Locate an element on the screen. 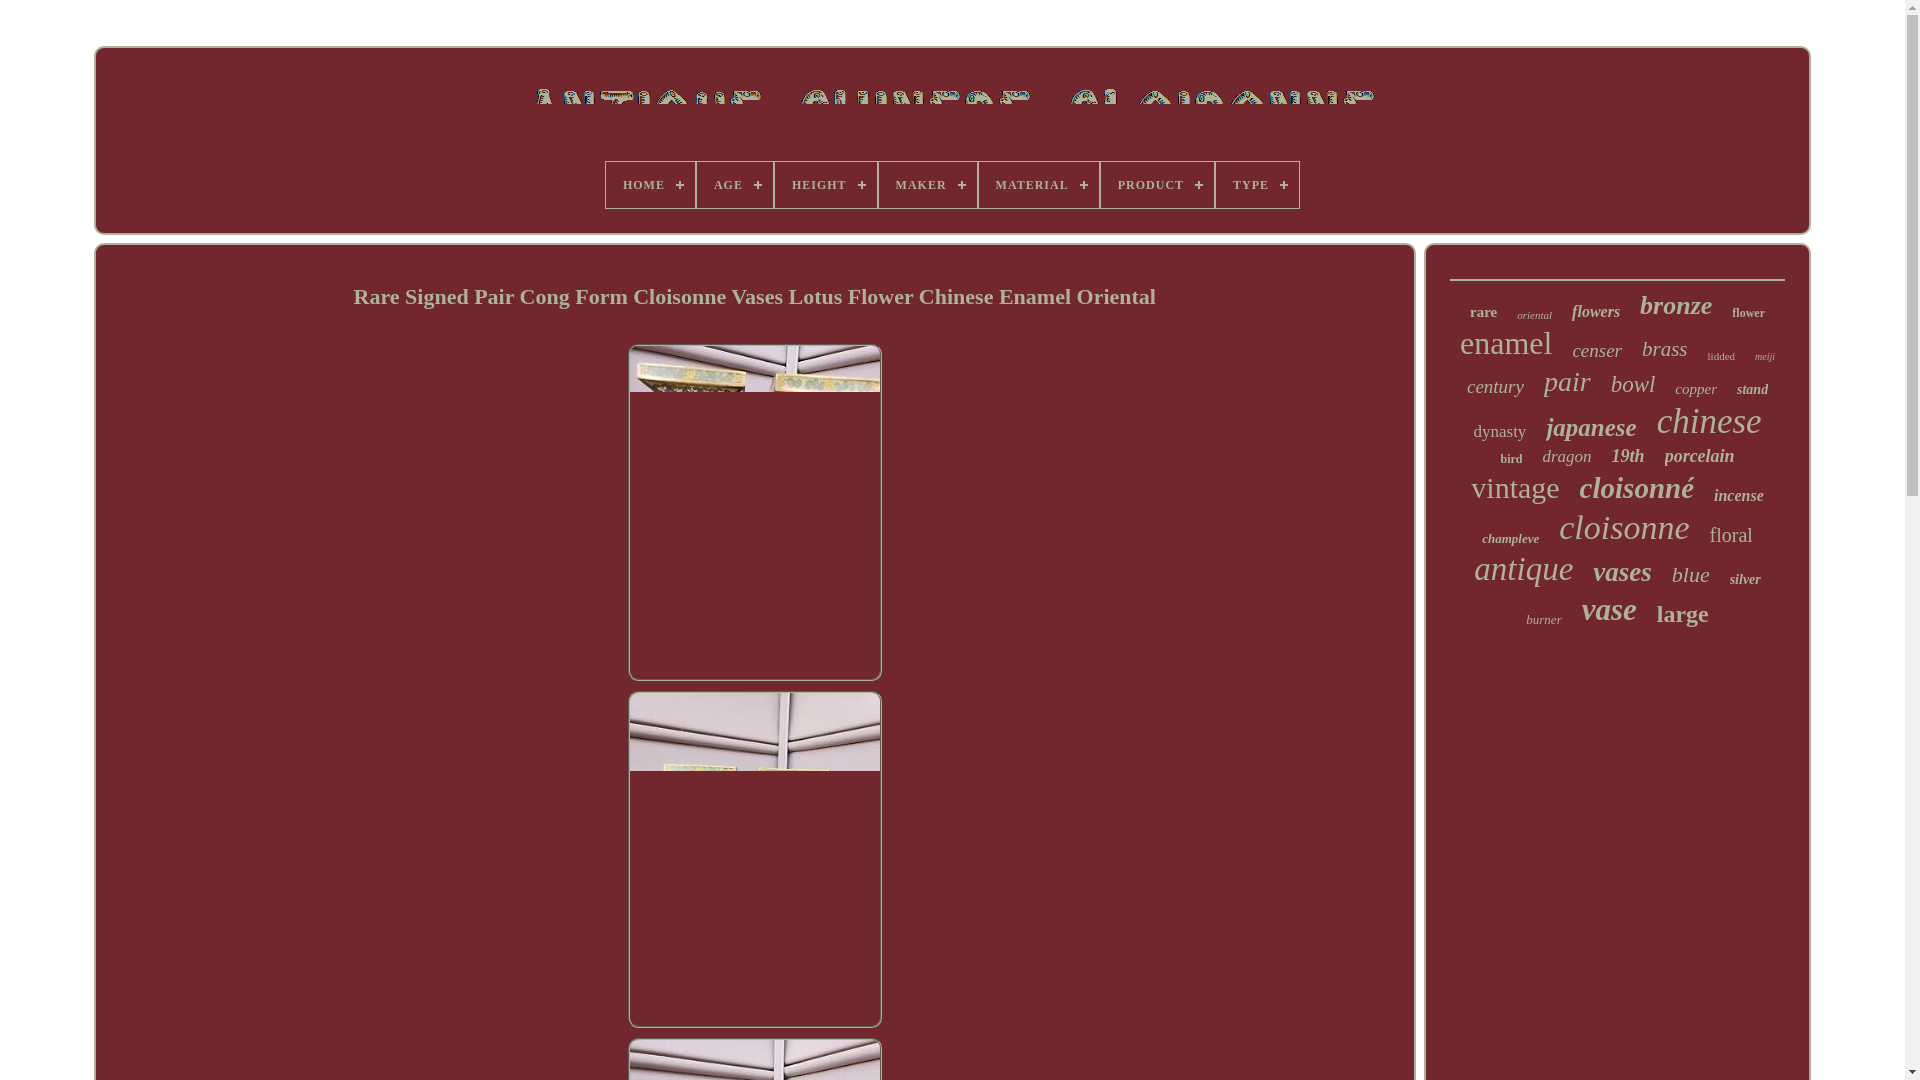 The height and width of the screenshot is (1080, 1920). HEIGHT is located at coordinates (826, 185).